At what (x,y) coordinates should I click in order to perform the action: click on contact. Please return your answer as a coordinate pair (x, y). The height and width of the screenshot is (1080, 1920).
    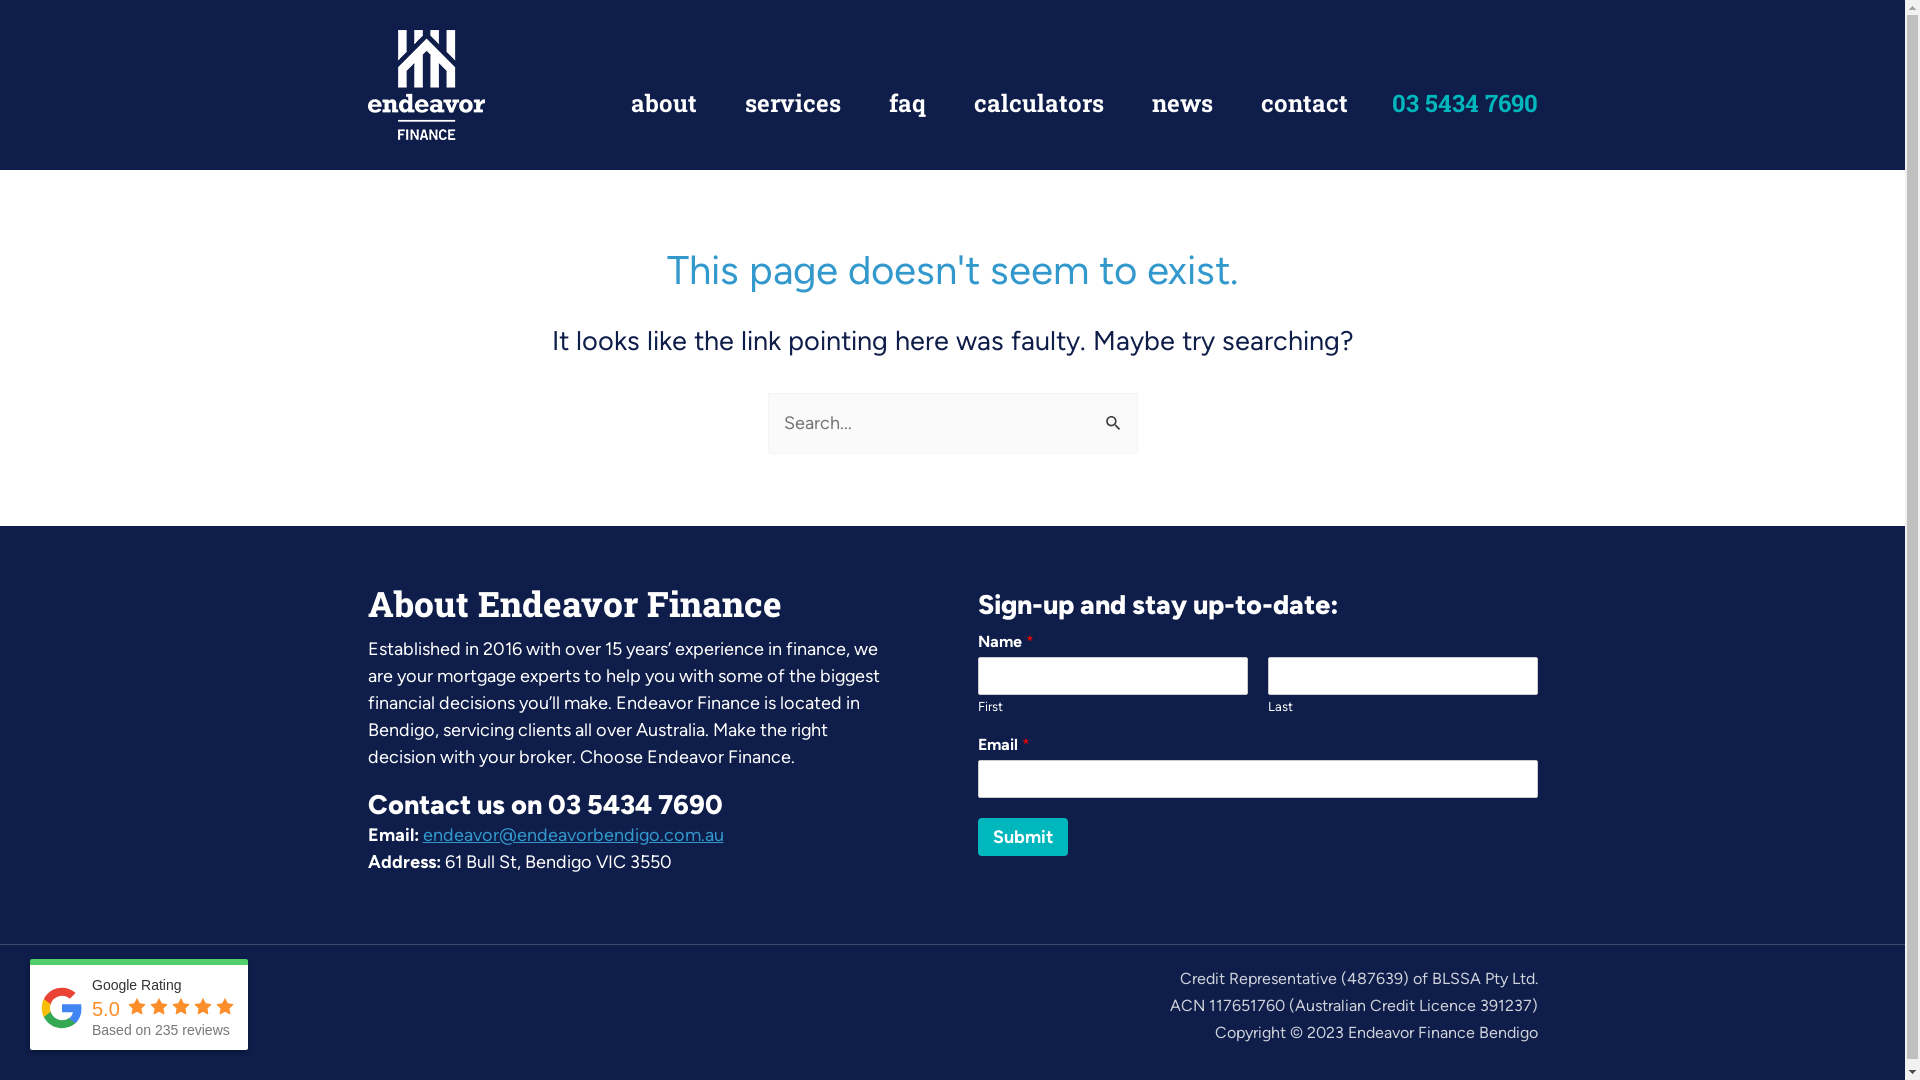
    Looking at the image, I should click on (1304, 103).